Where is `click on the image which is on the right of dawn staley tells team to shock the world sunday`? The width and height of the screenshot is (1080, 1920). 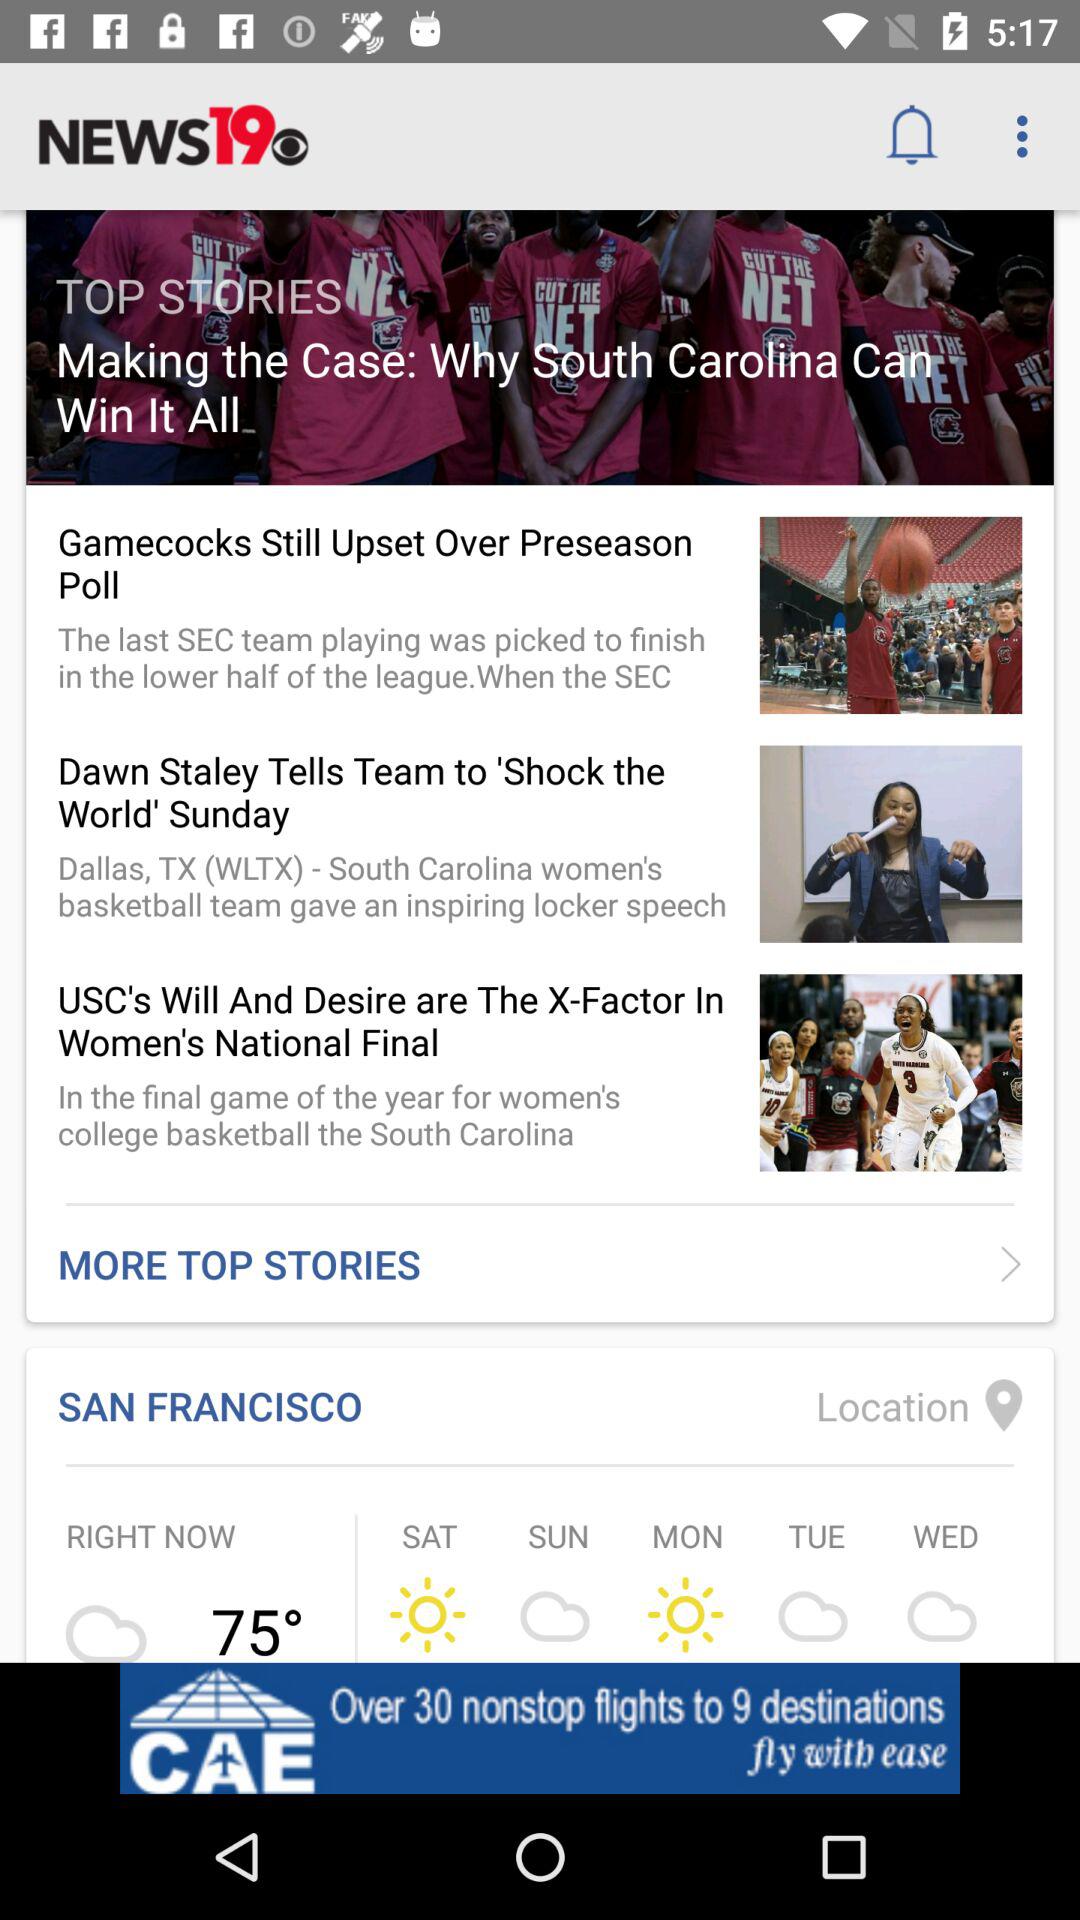
click on the image which is on the right of dawn staley tells team to shock the world sunday is located at coordinates (890, 844).